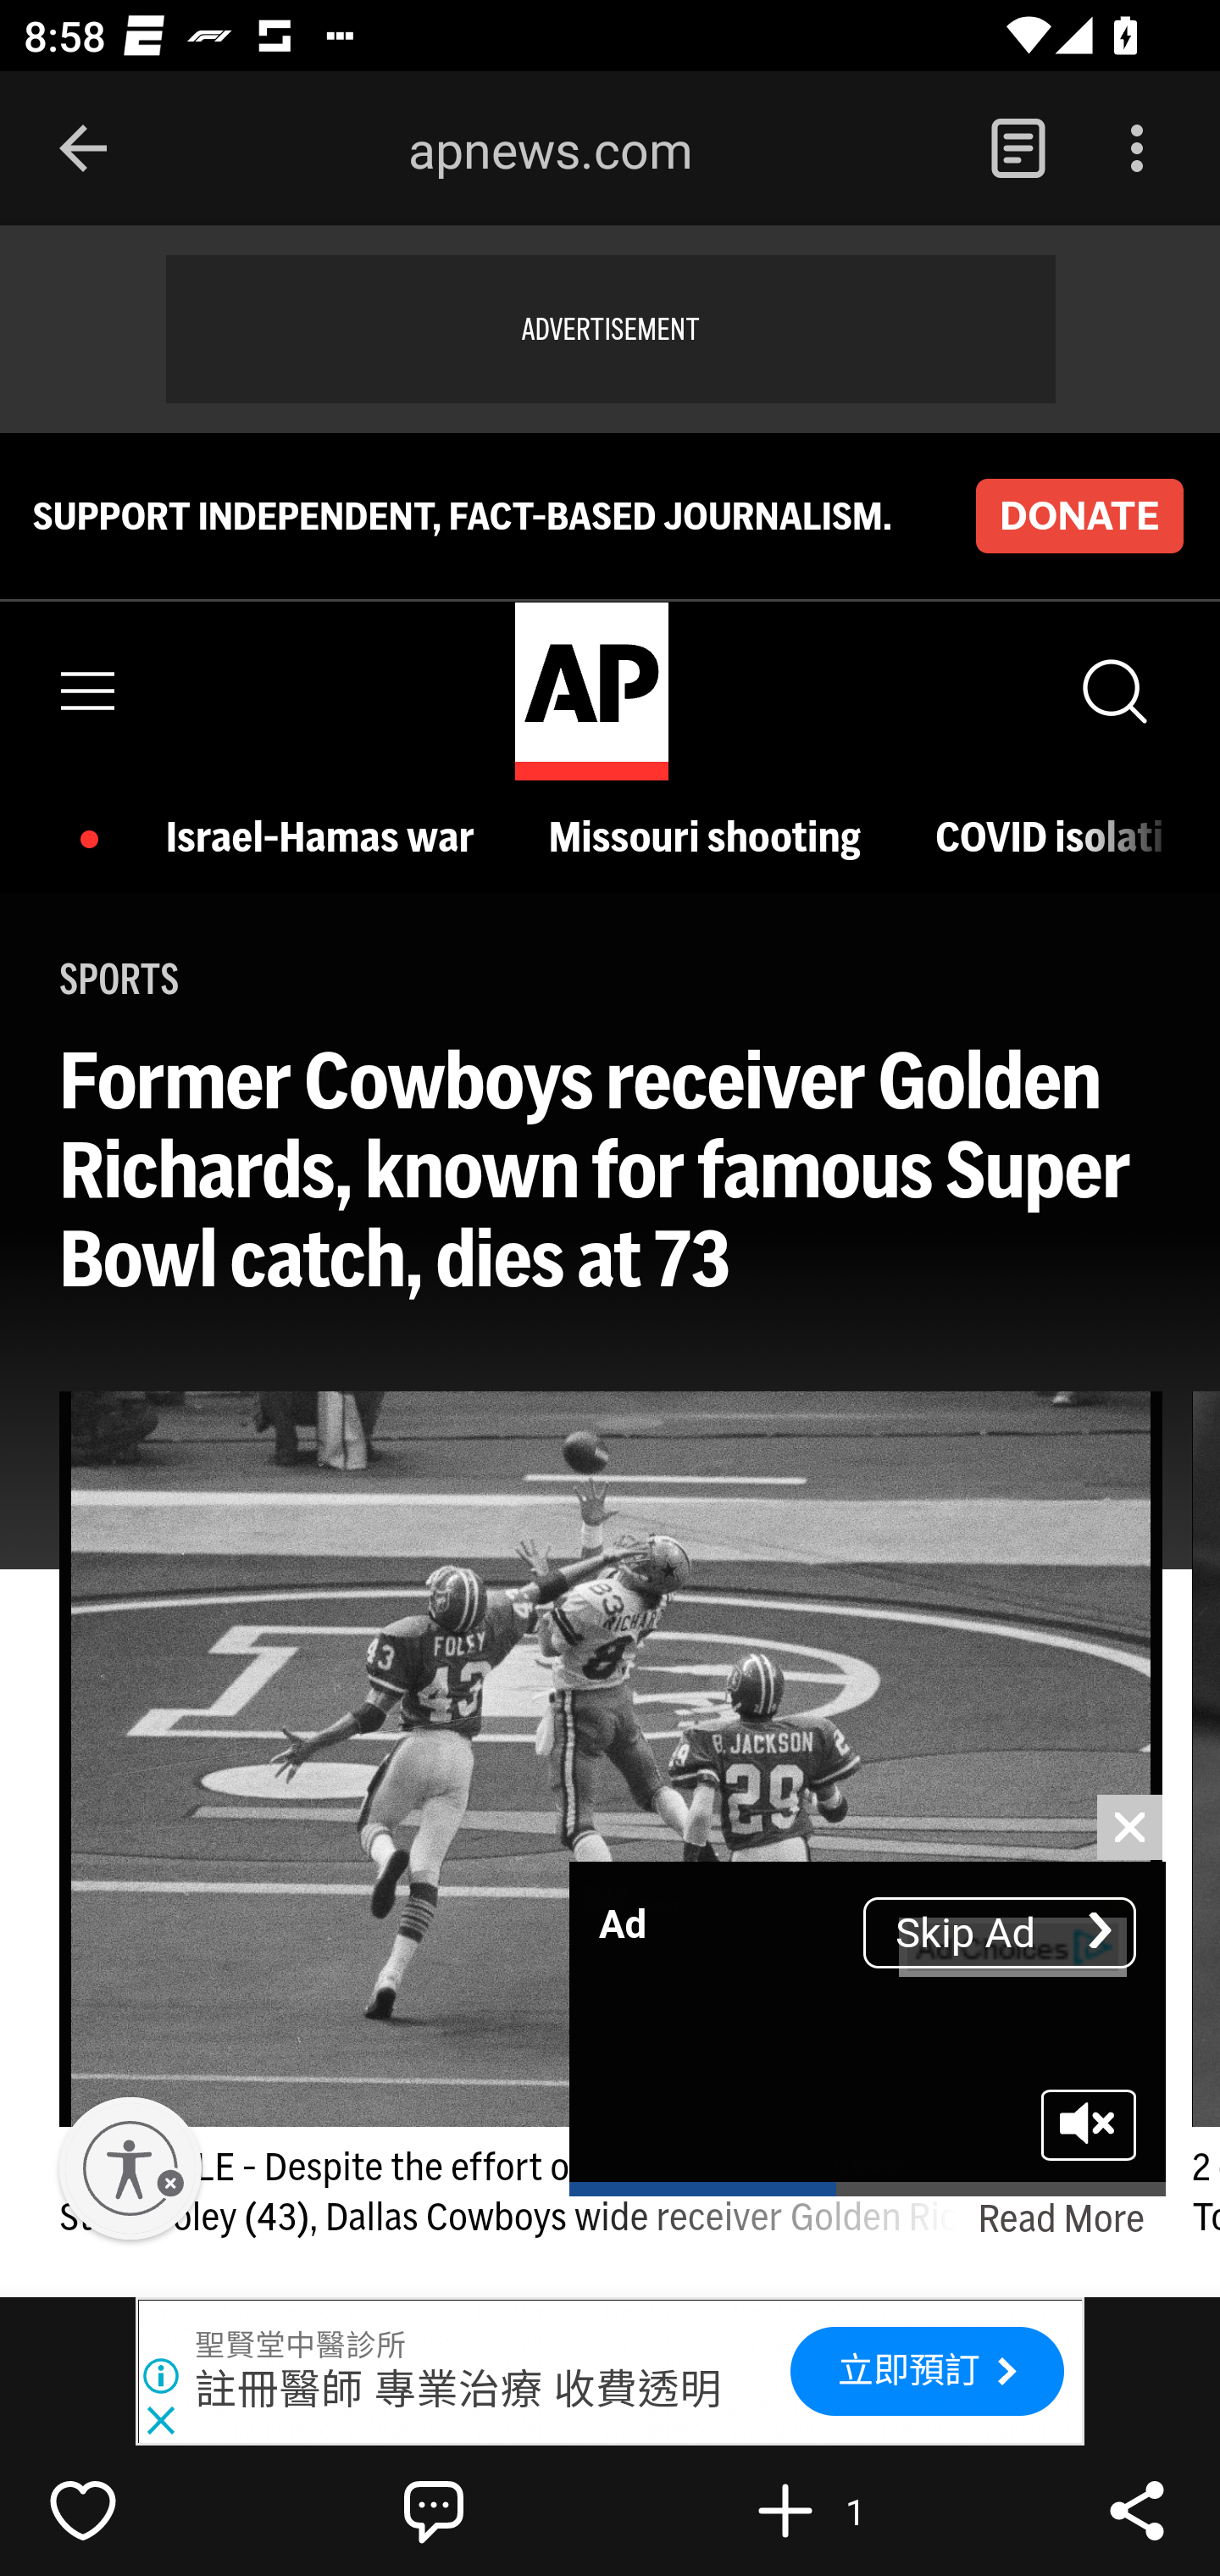 The width and height of the screenshot is (1220, 2576). Describe the element at coordinates (591, 691) in the screenshot. I see `home page AP Logo` at that location.